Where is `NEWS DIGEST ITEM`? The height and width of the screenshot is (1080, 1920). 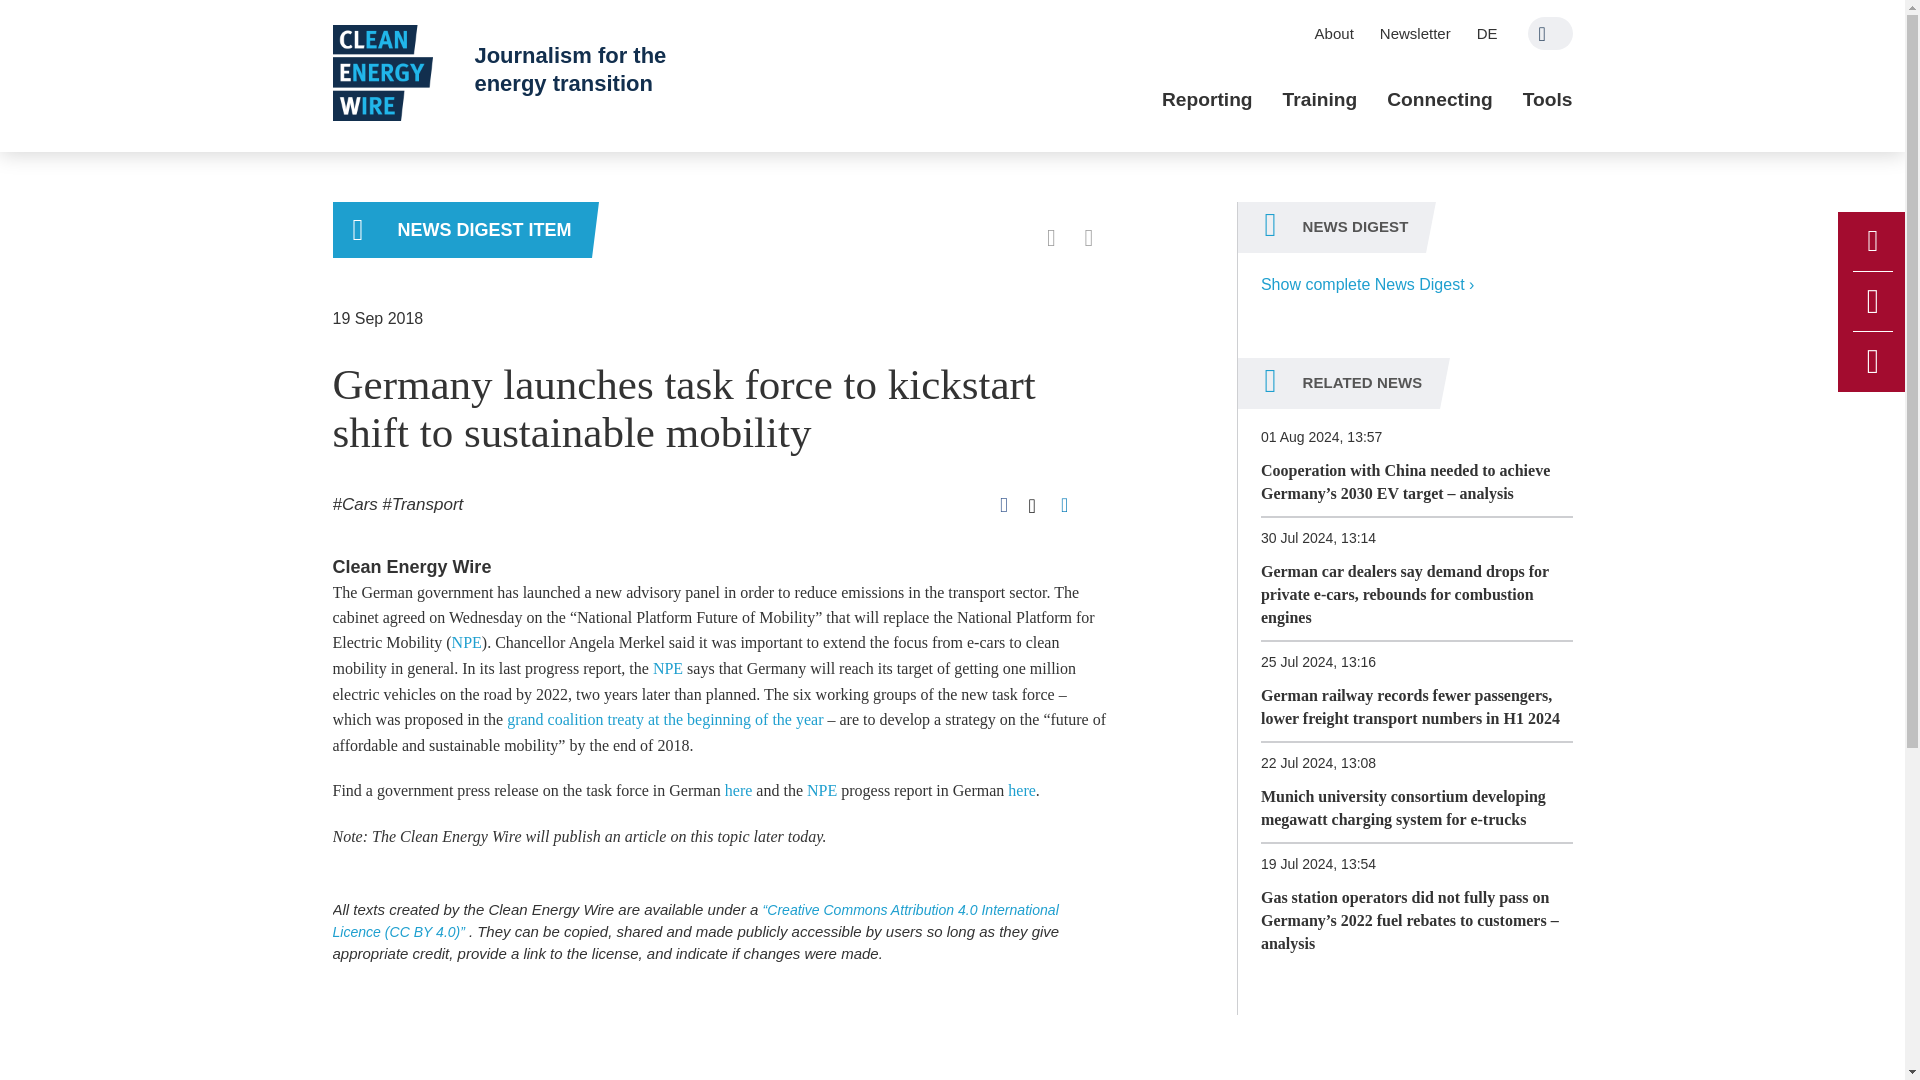 NEWS DIGEST ITEM is located at coordinates (462, 230).